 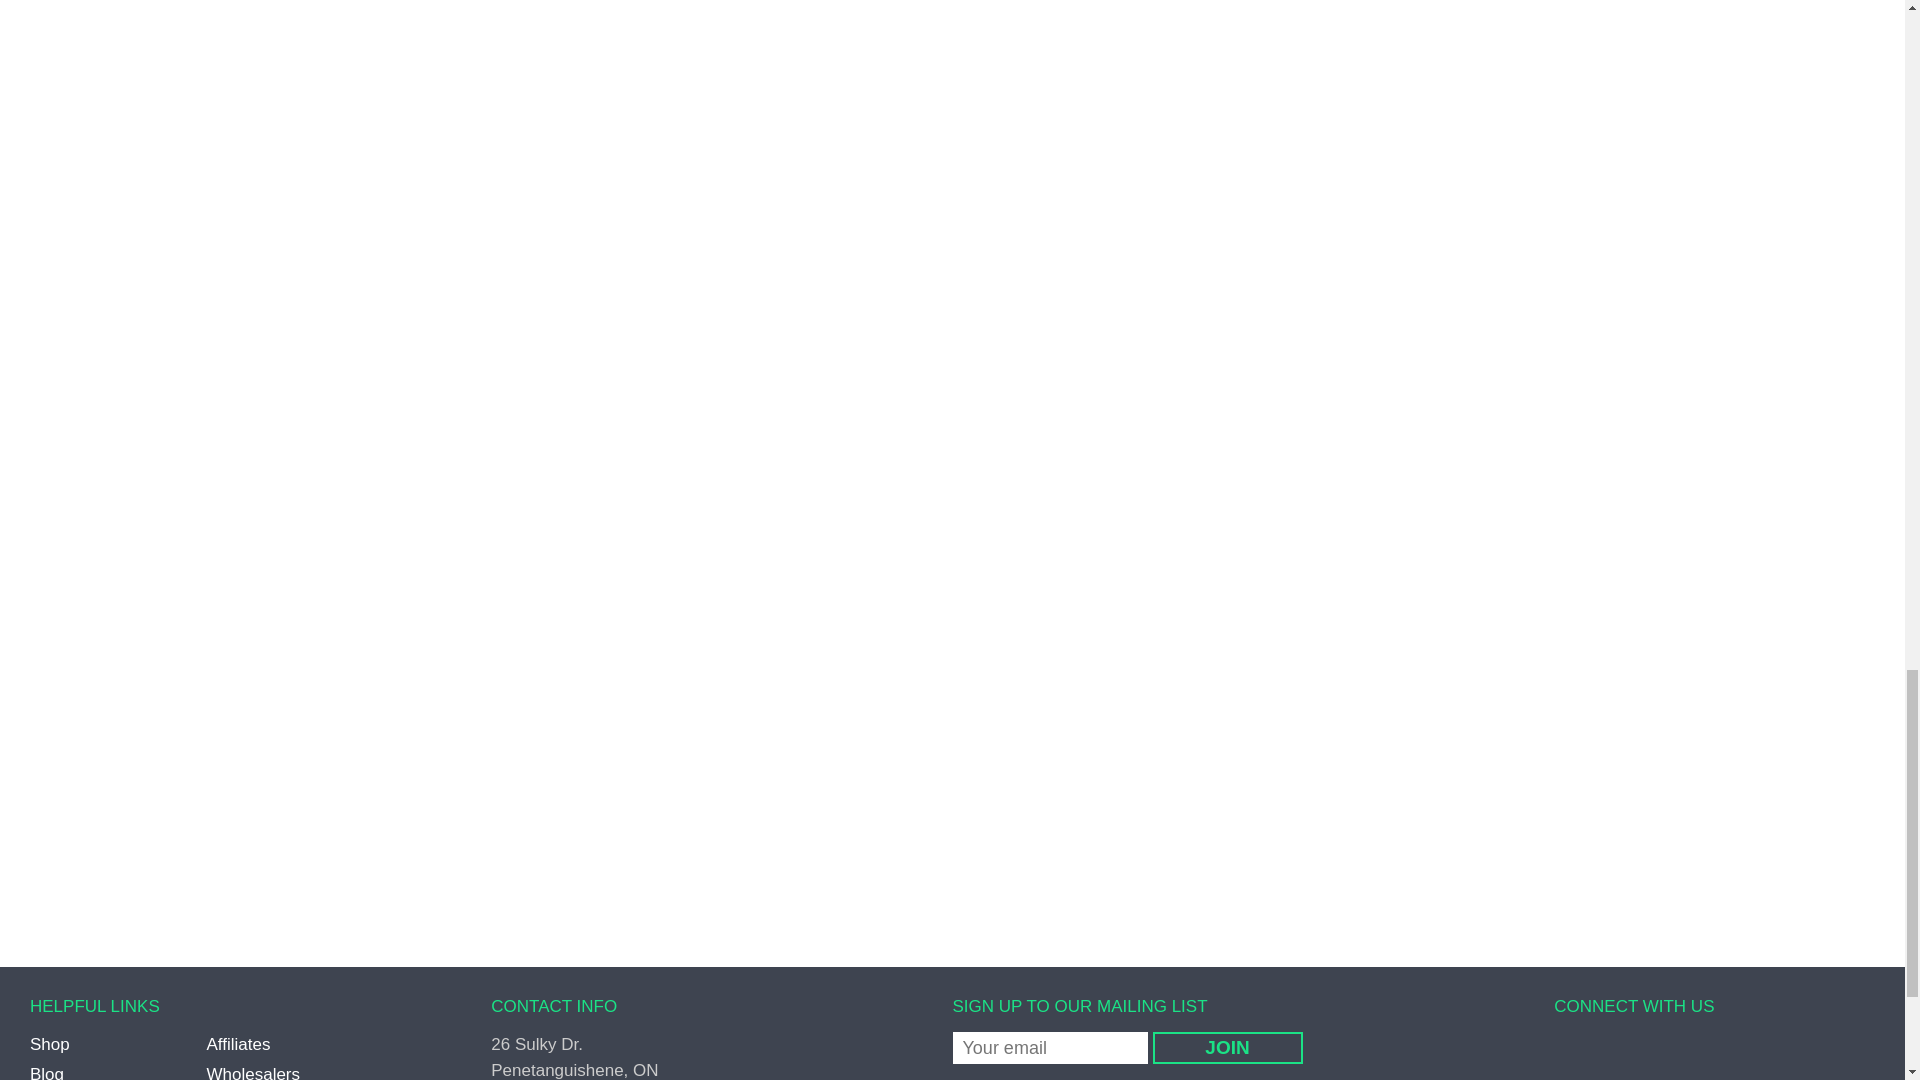 What do you see at coordinates (46, 1072) in the screenshot?
I see `Blog` at bounding box center [46, 1072].